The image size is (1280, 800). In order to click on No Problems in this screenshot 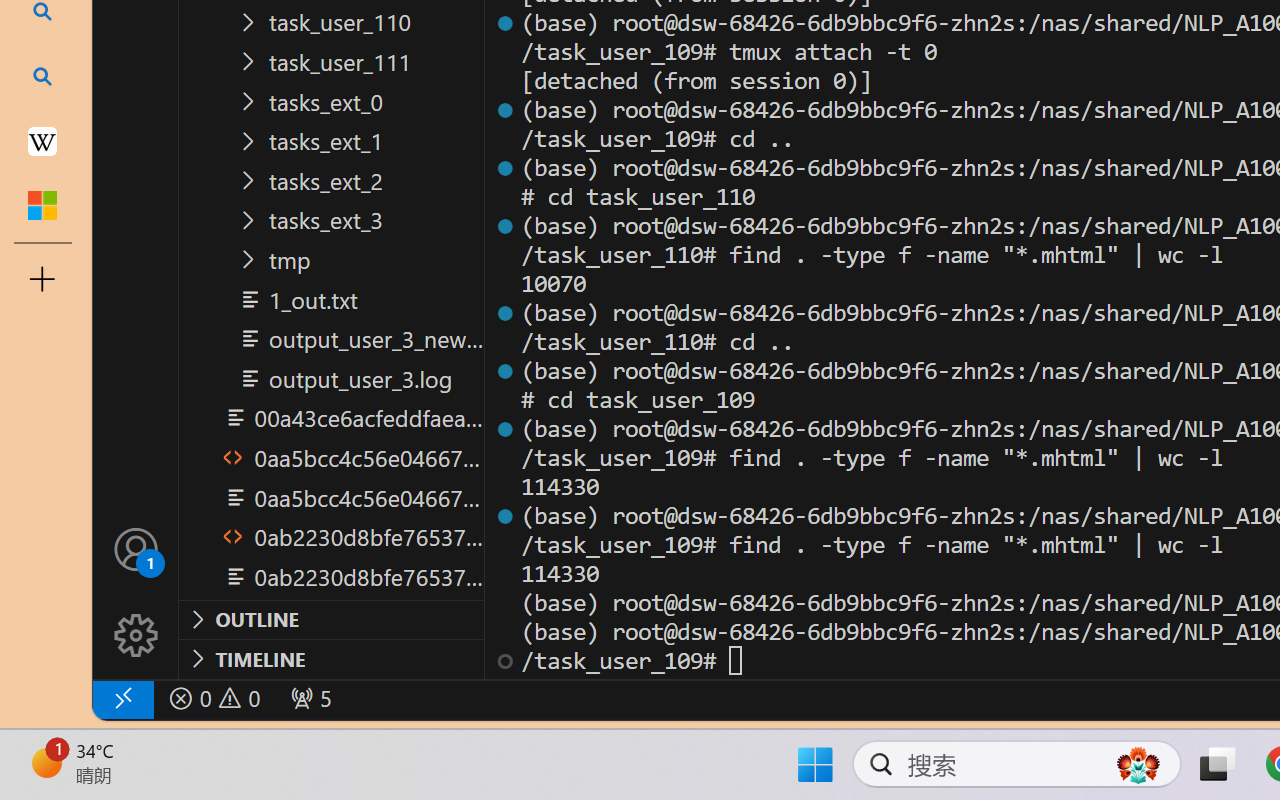, I will do `click(212, 698)`.